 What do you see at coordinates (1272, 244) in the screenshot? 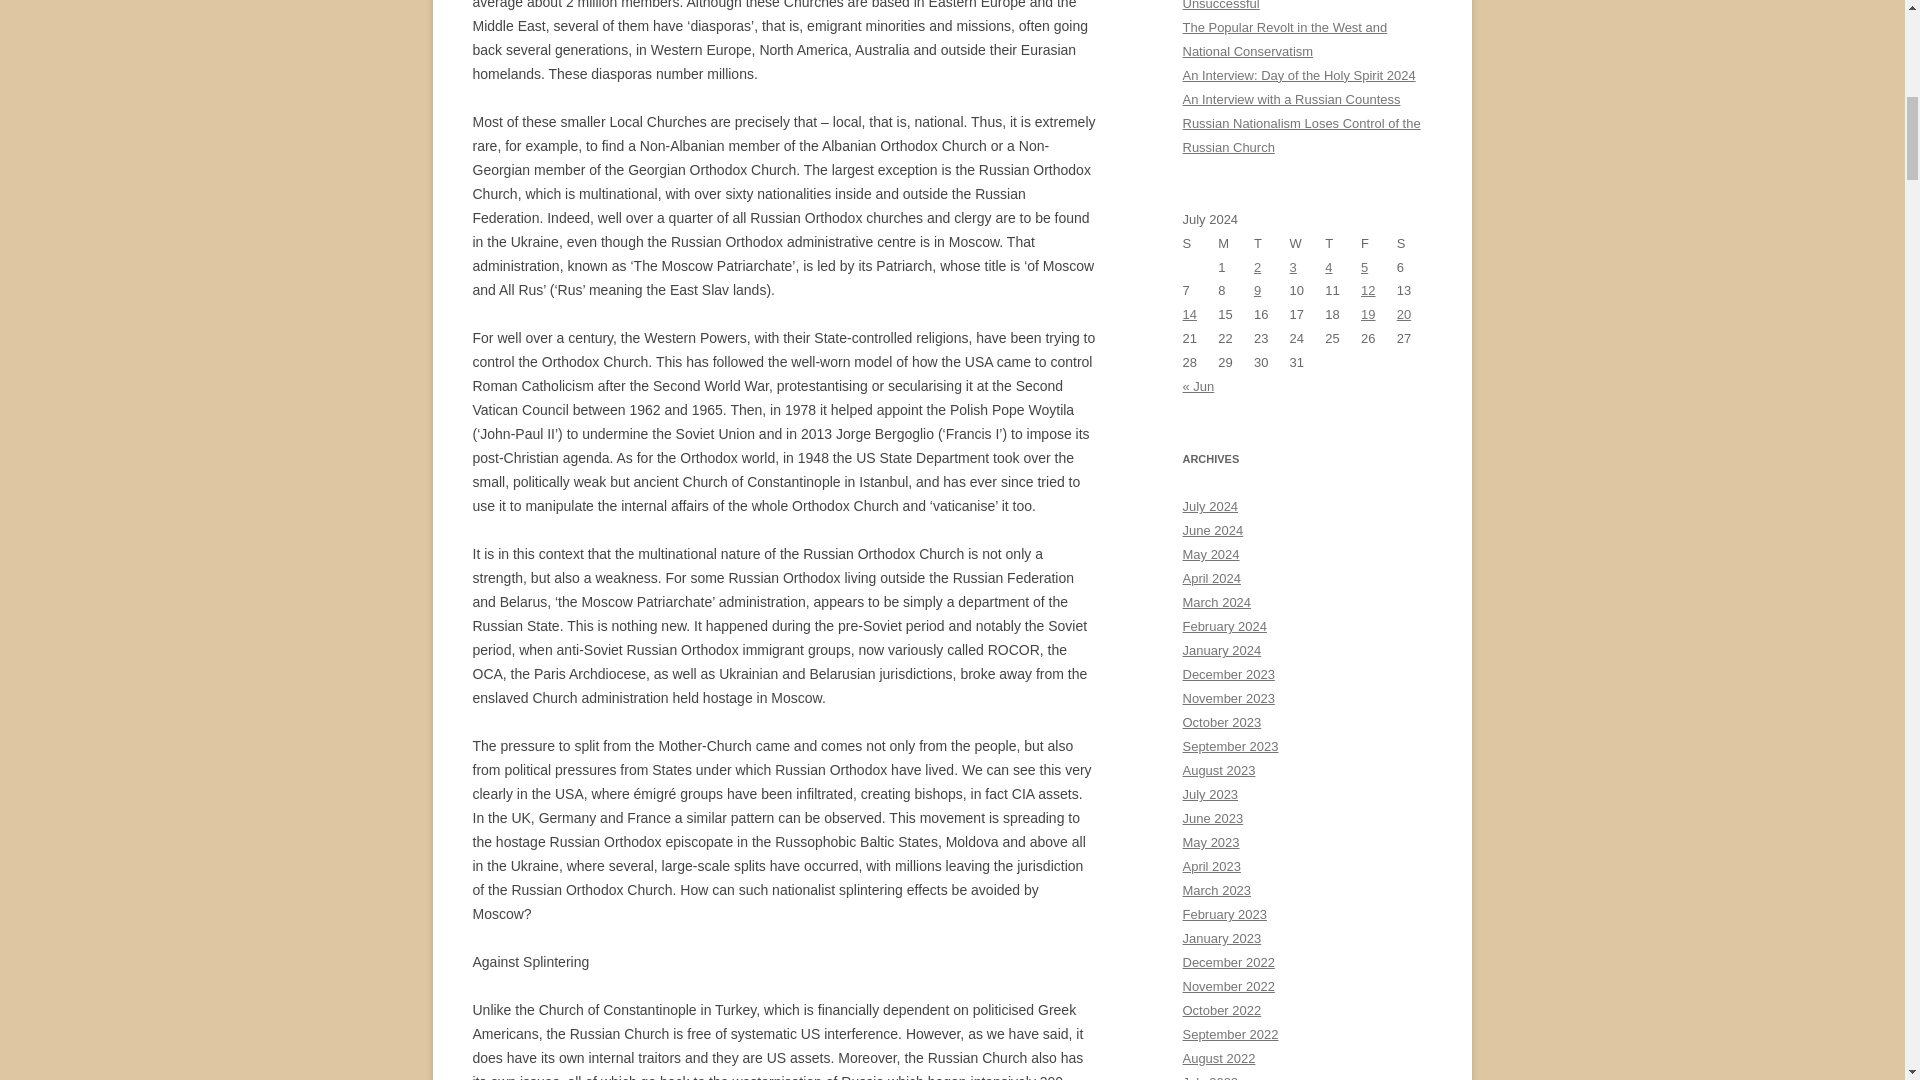
I see `Tuesday` at bounding box center [1272, 244].